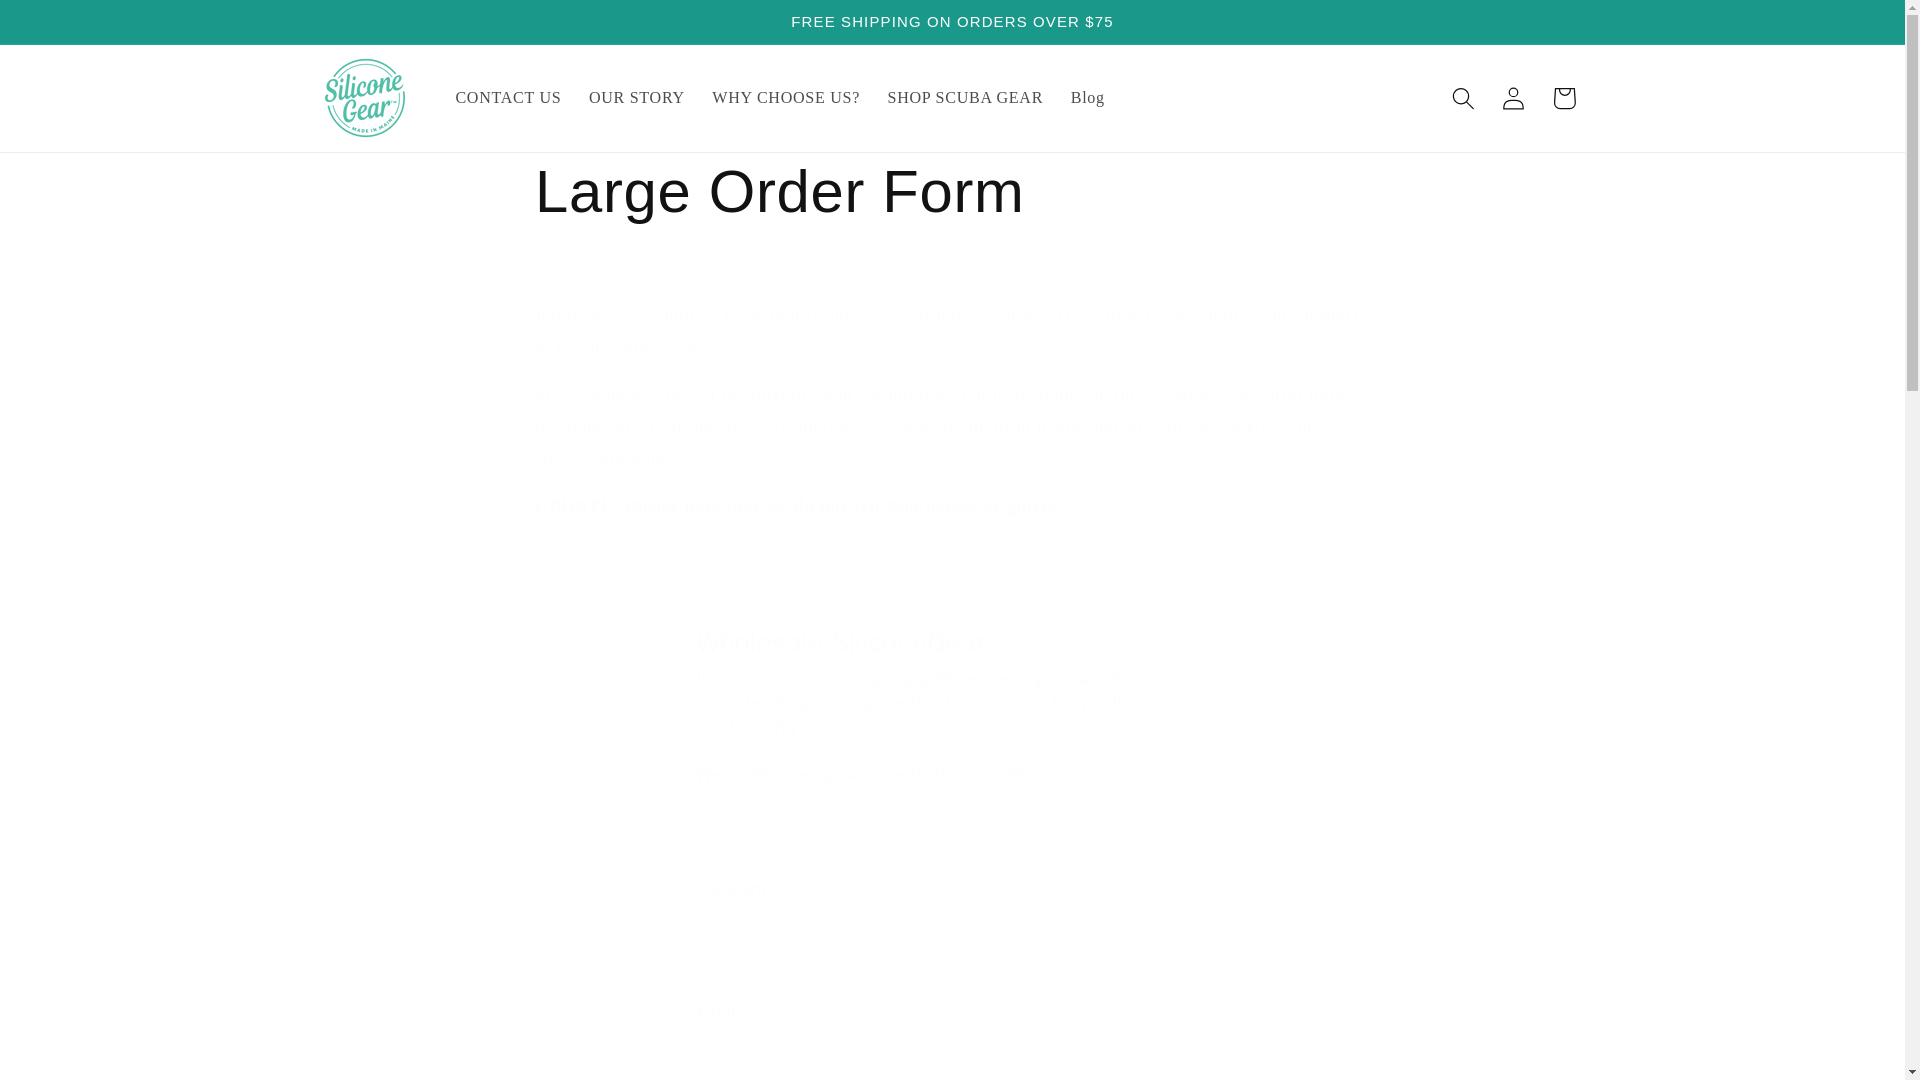 This screenshot has height=1080, width=1920. What do you see at coordinates (786, 98) in the screenshot?
I see `WHY CHOOSE US?` at bounding box center [786, 98].